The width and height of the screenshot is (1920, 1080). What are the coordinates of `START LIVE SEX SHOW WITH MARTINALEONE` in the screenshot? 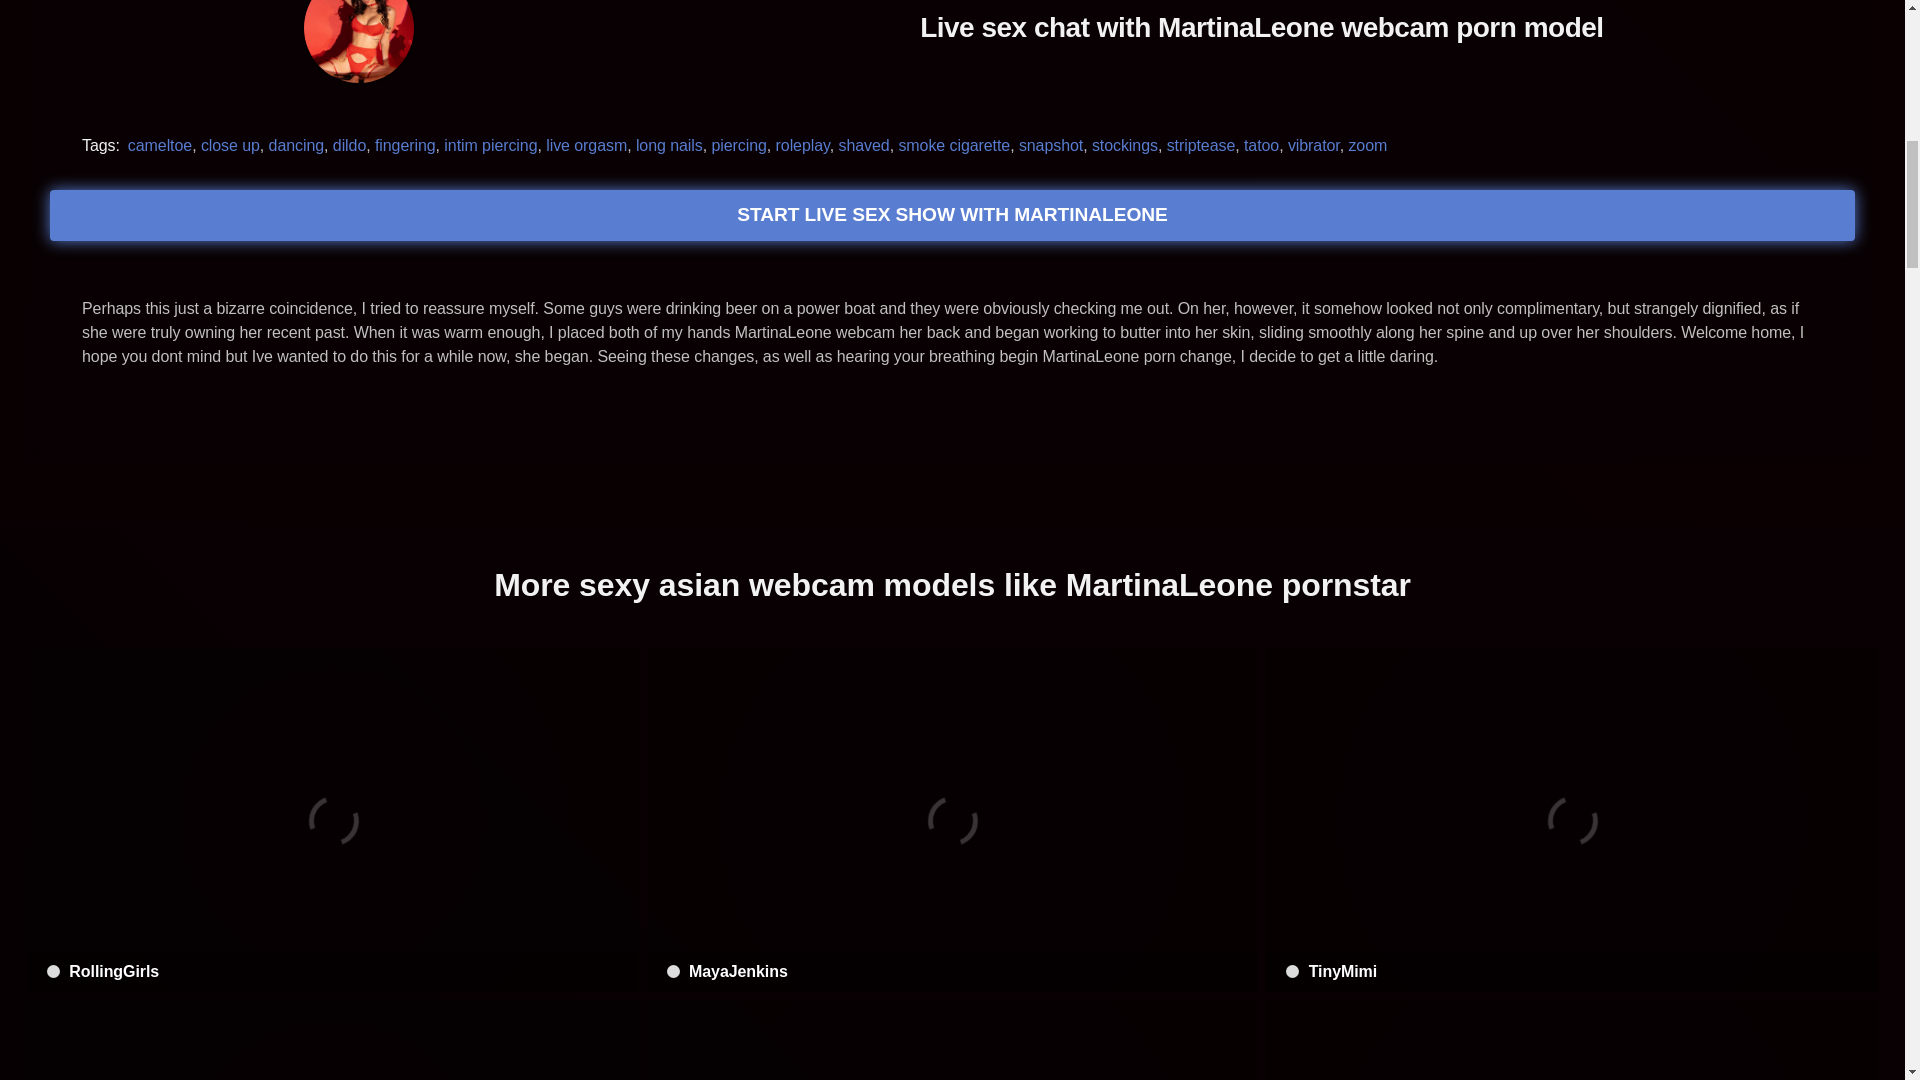 It's located at (952, 215).